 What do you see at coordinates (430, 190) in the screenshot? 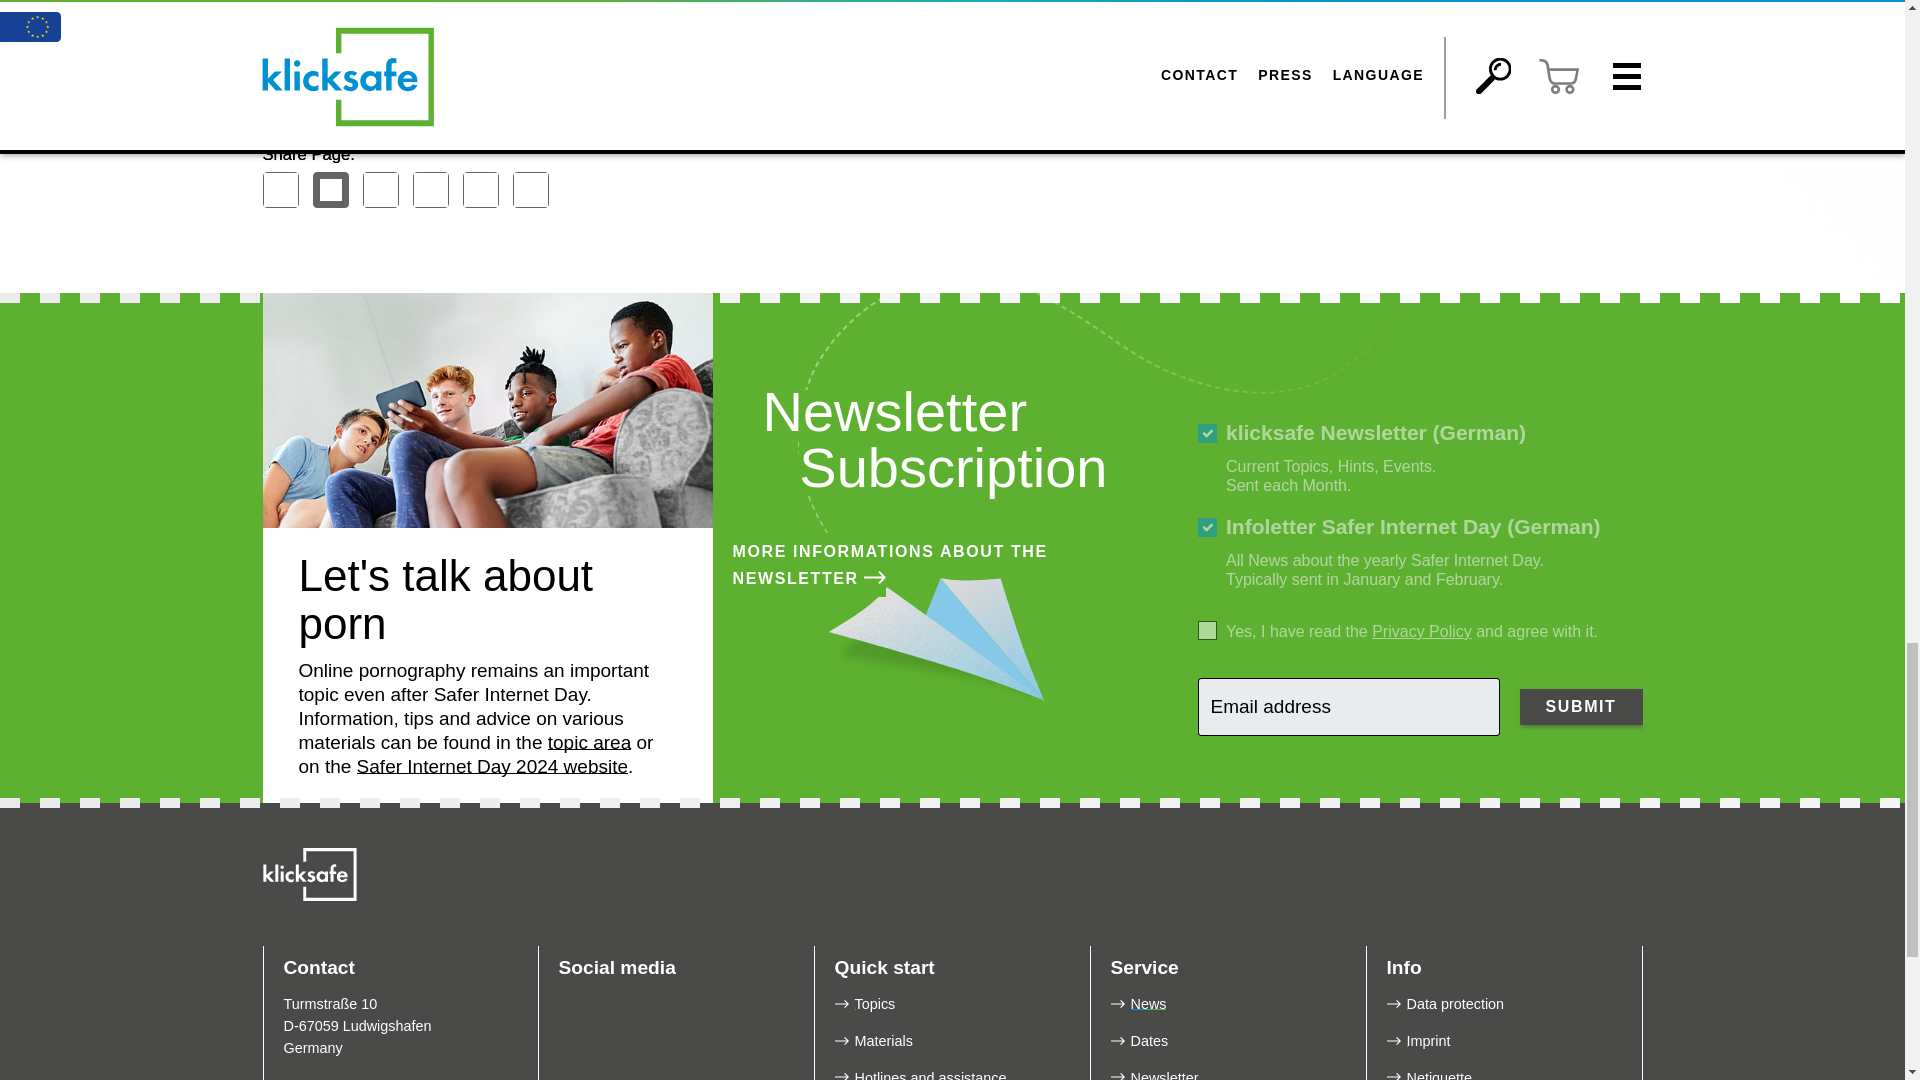
I see `Share on Threema` at bounding box center [430, 190].